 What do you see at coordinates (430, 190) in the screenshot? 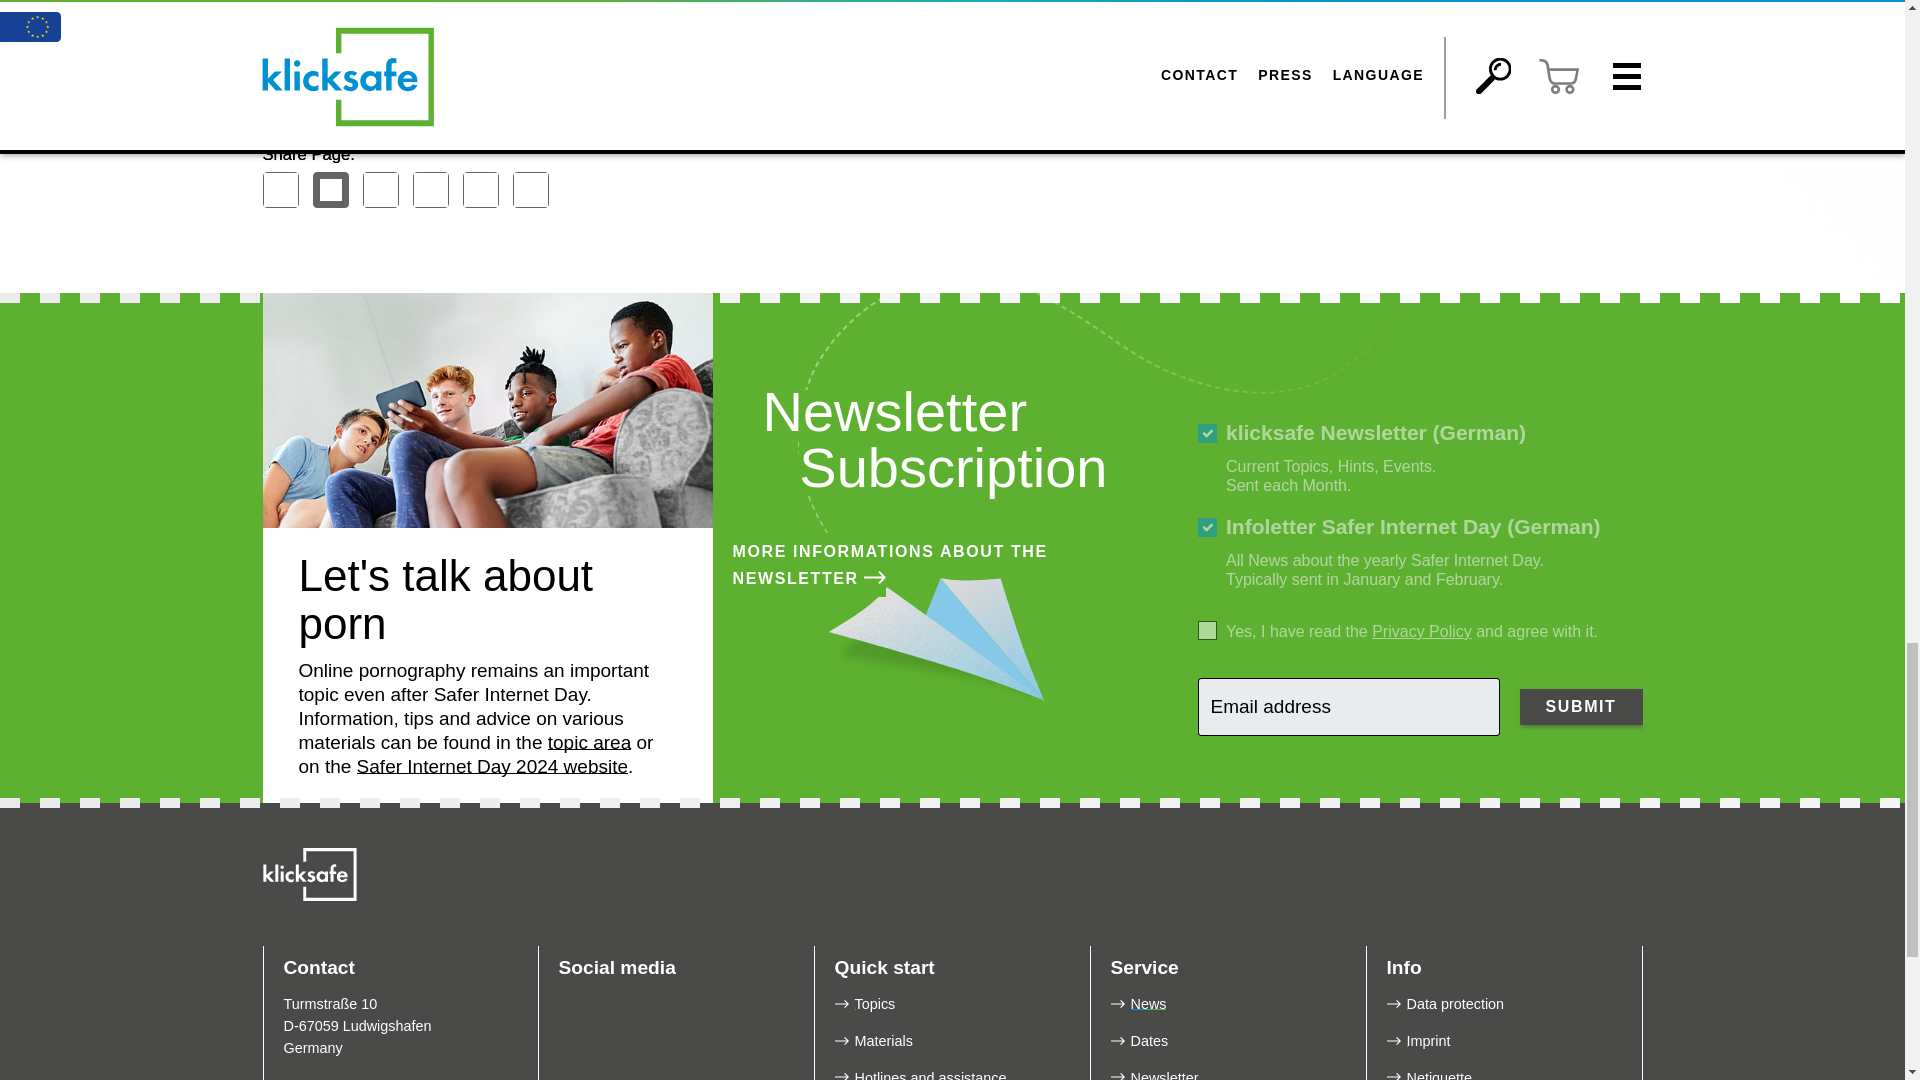
I see `Share on Threema` at bounding box center [430, 190].